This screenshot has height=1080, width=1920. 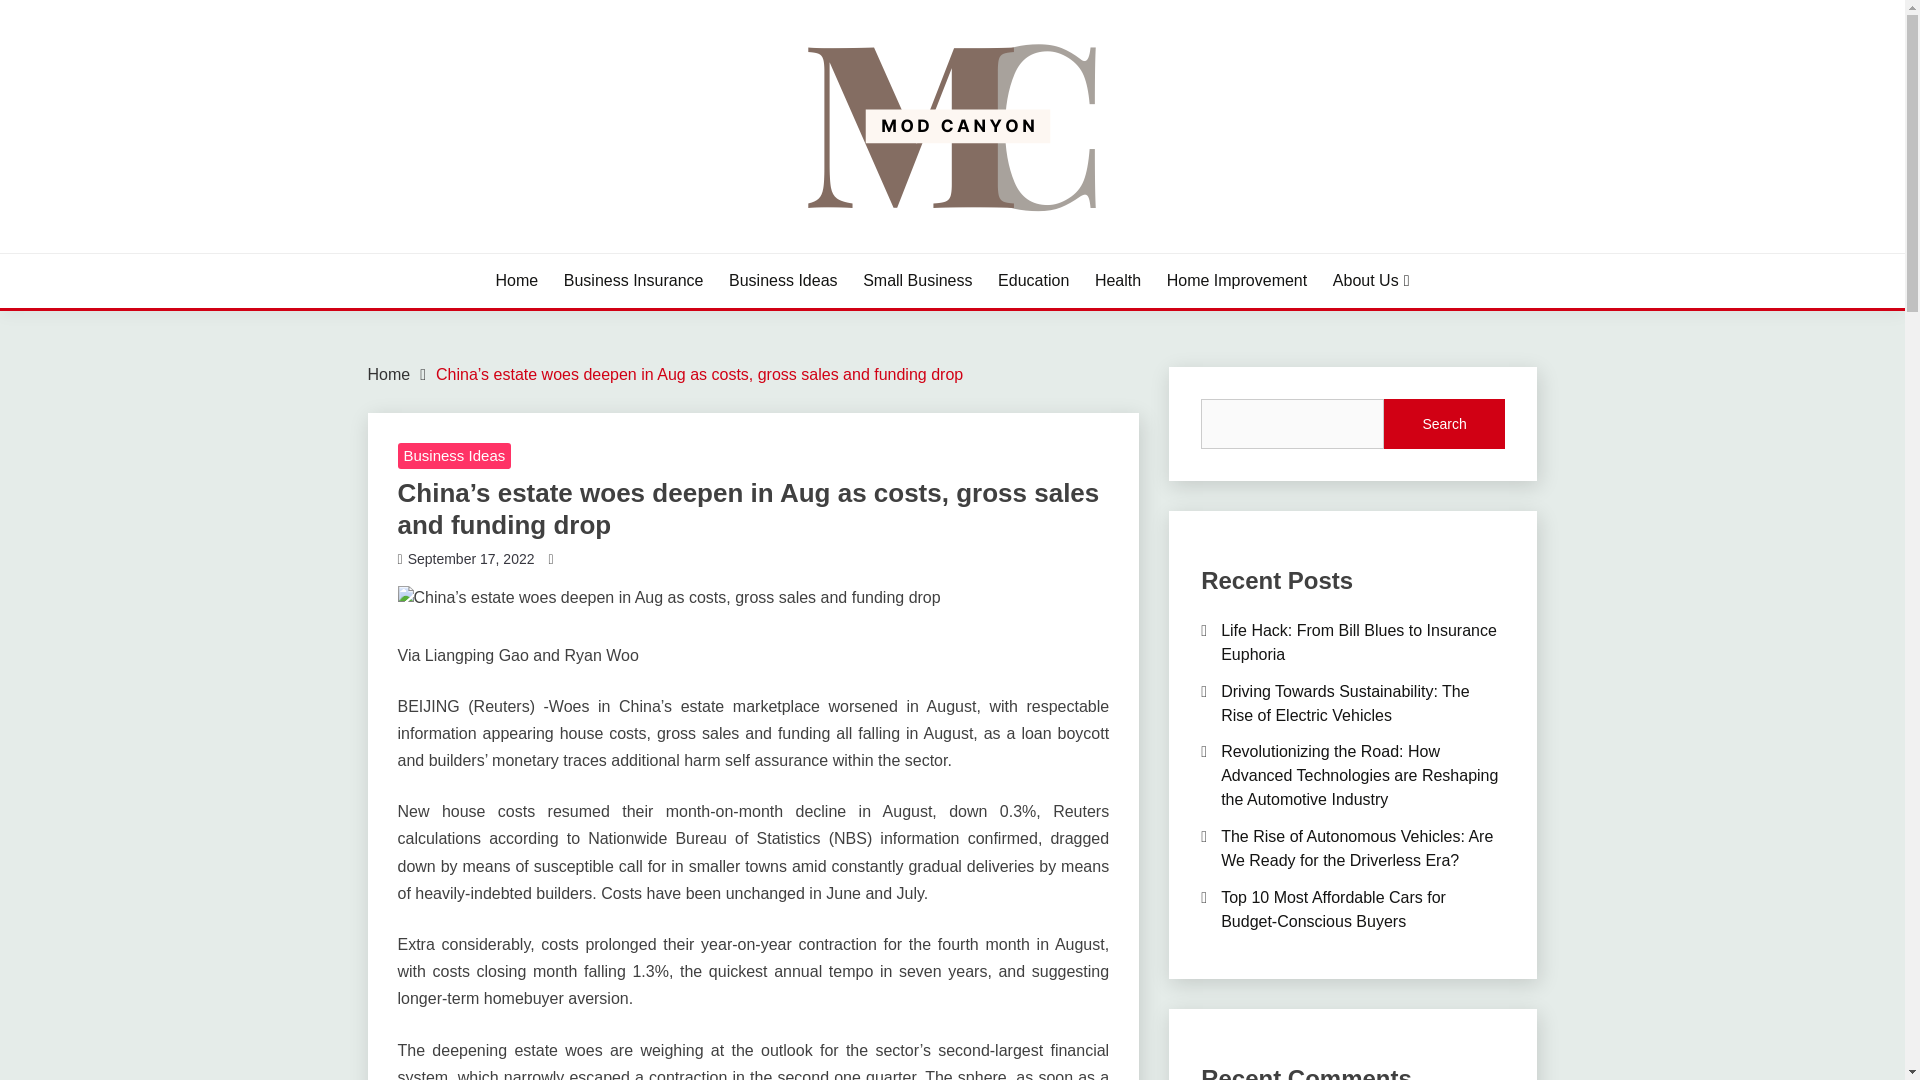 I want to click on Health, so click(x=1117, y=280).